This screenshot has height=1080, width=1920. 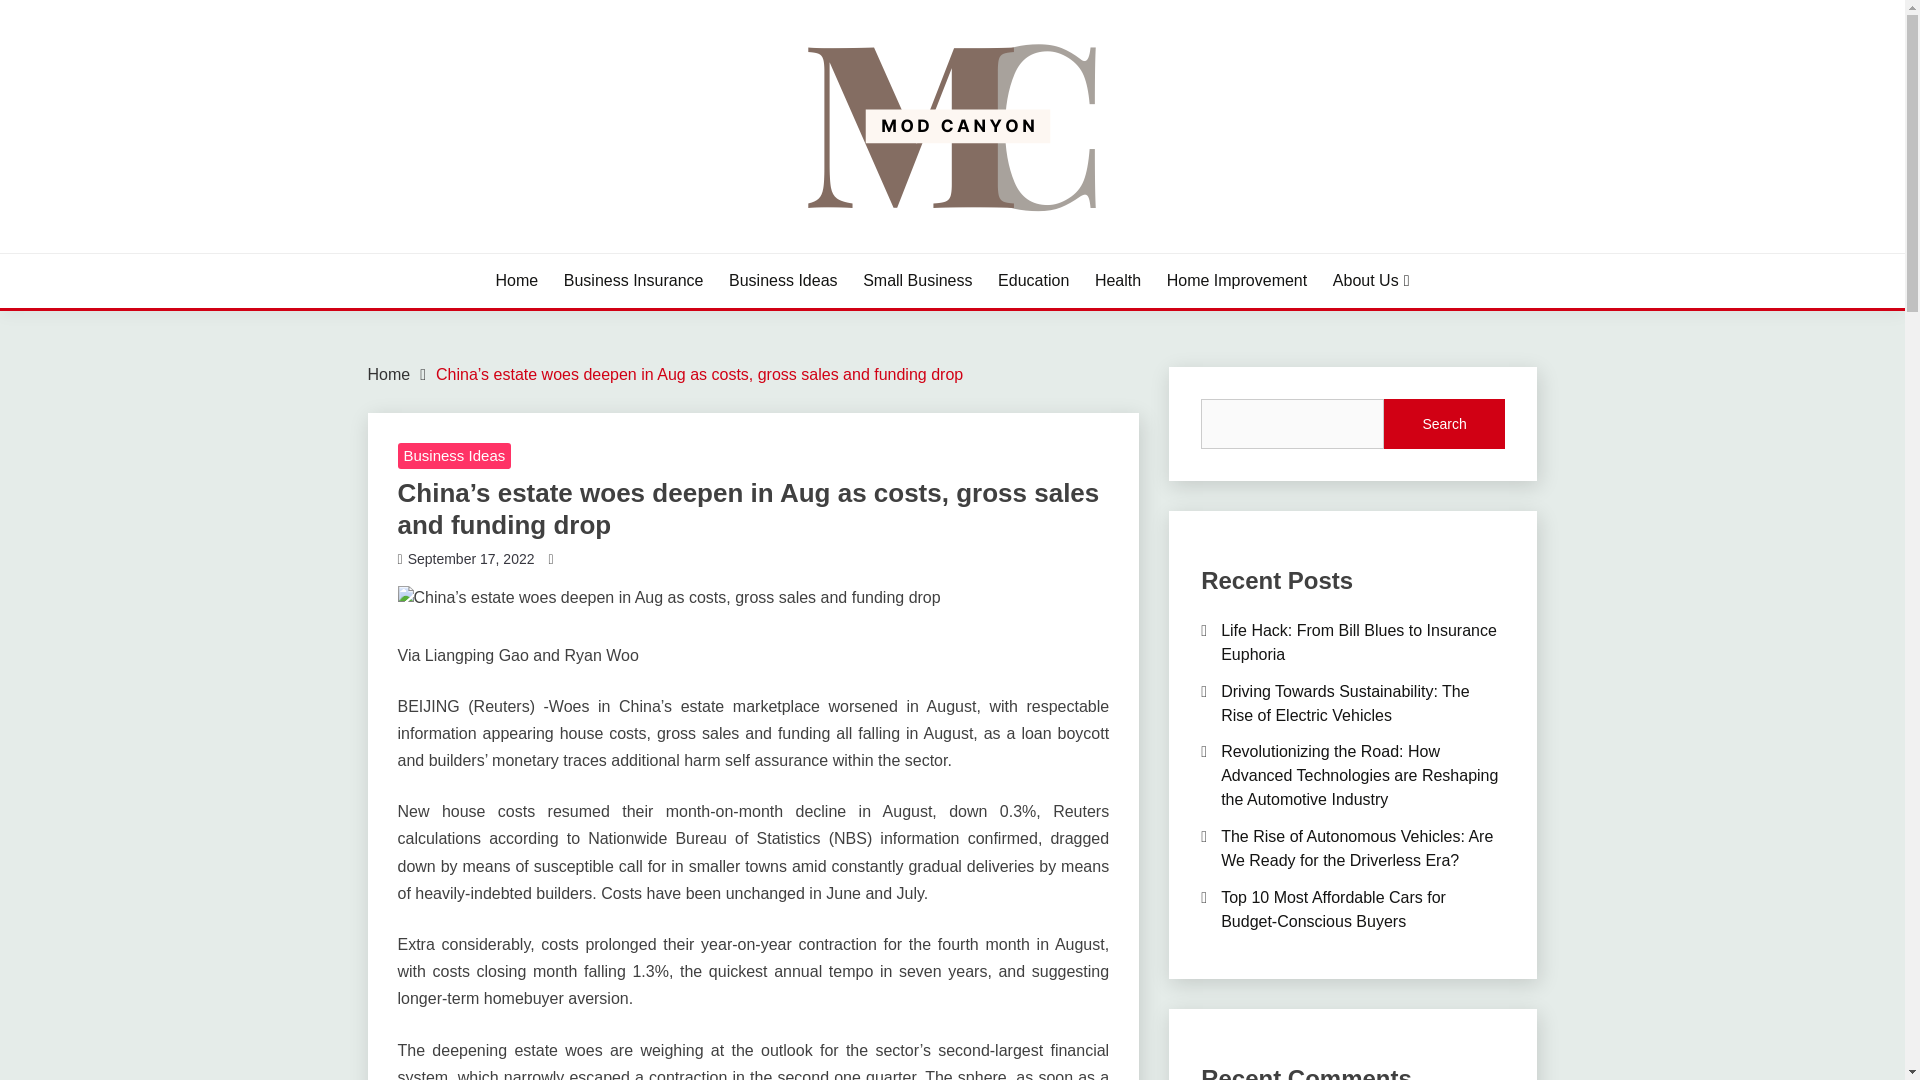 I want to click on Health, so click(x=1117, y=280).